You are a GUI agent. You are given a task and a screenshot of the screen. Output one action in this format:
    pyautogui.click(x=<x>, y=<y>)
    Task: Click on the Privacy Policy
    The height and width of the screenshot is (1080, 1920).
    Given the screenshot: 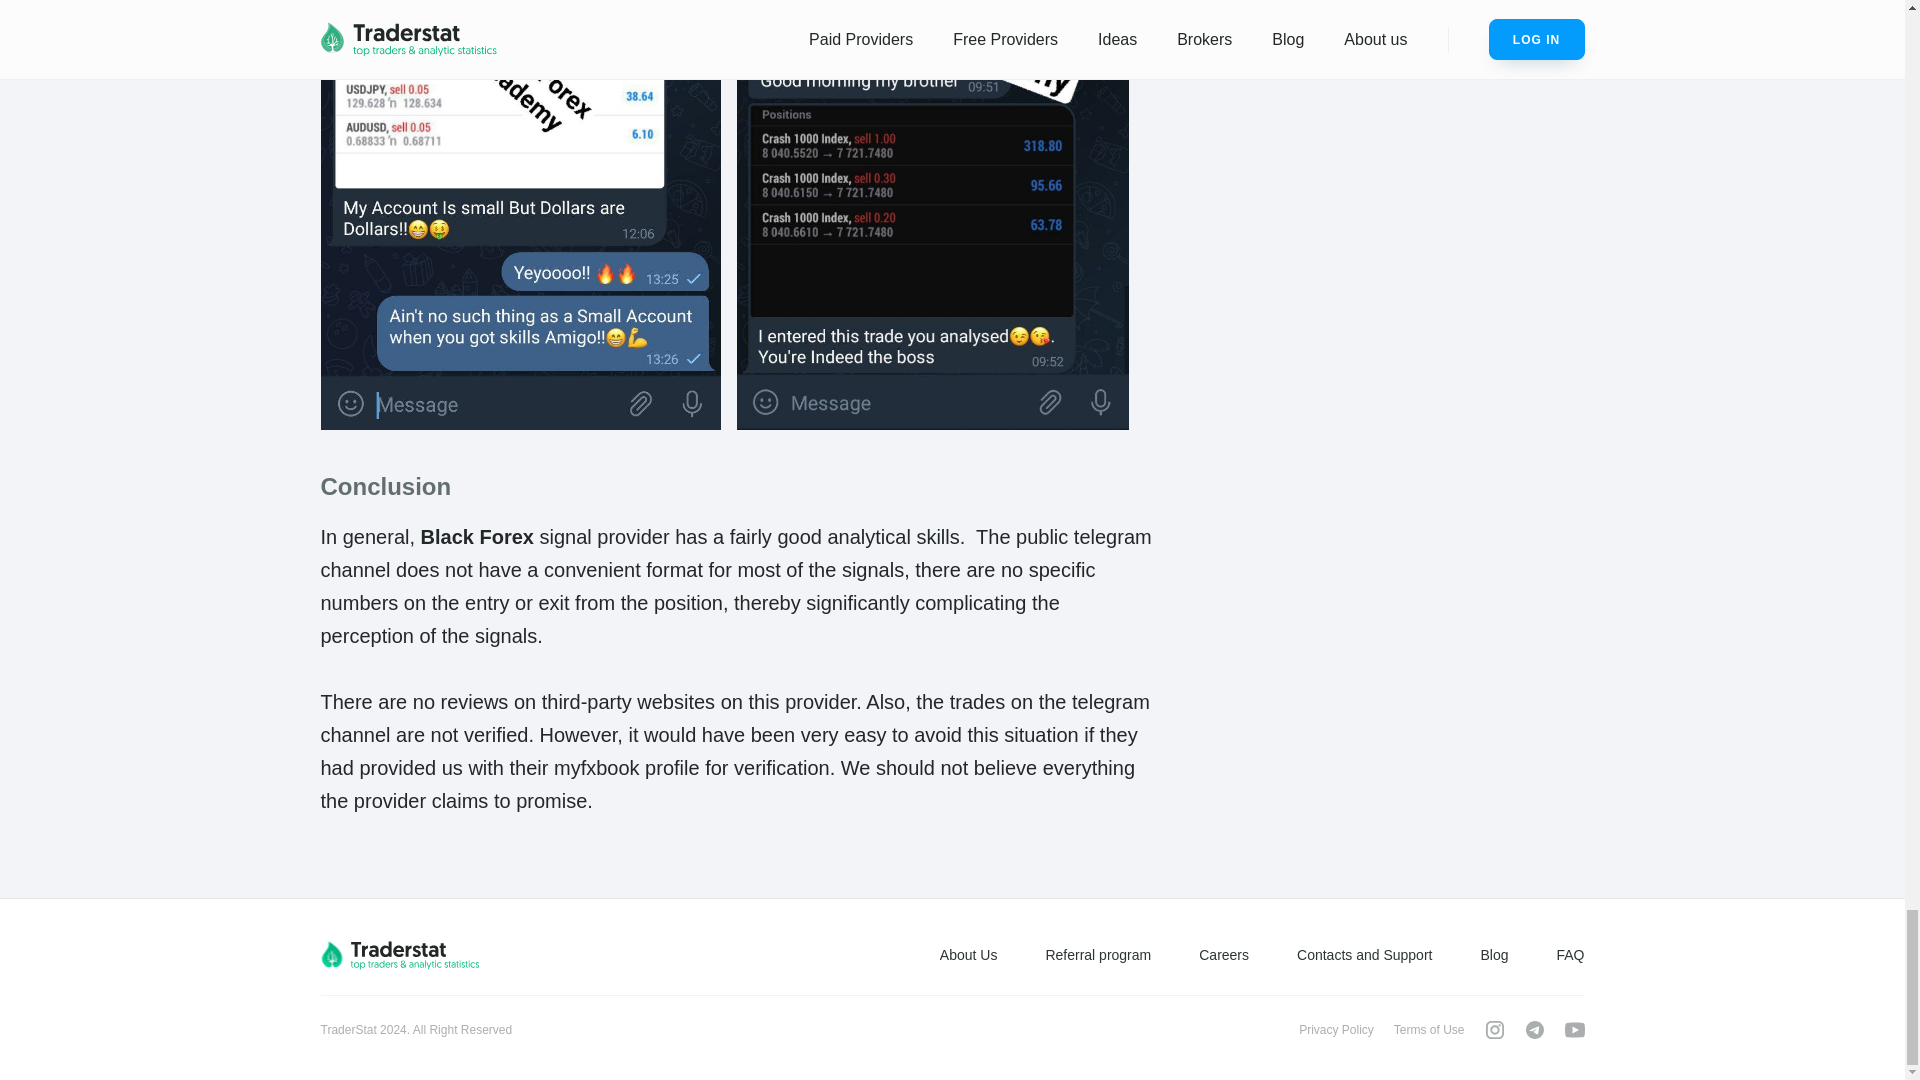 What is the action you would take?
    pyautogui.click(x=1336, y=1029)
    